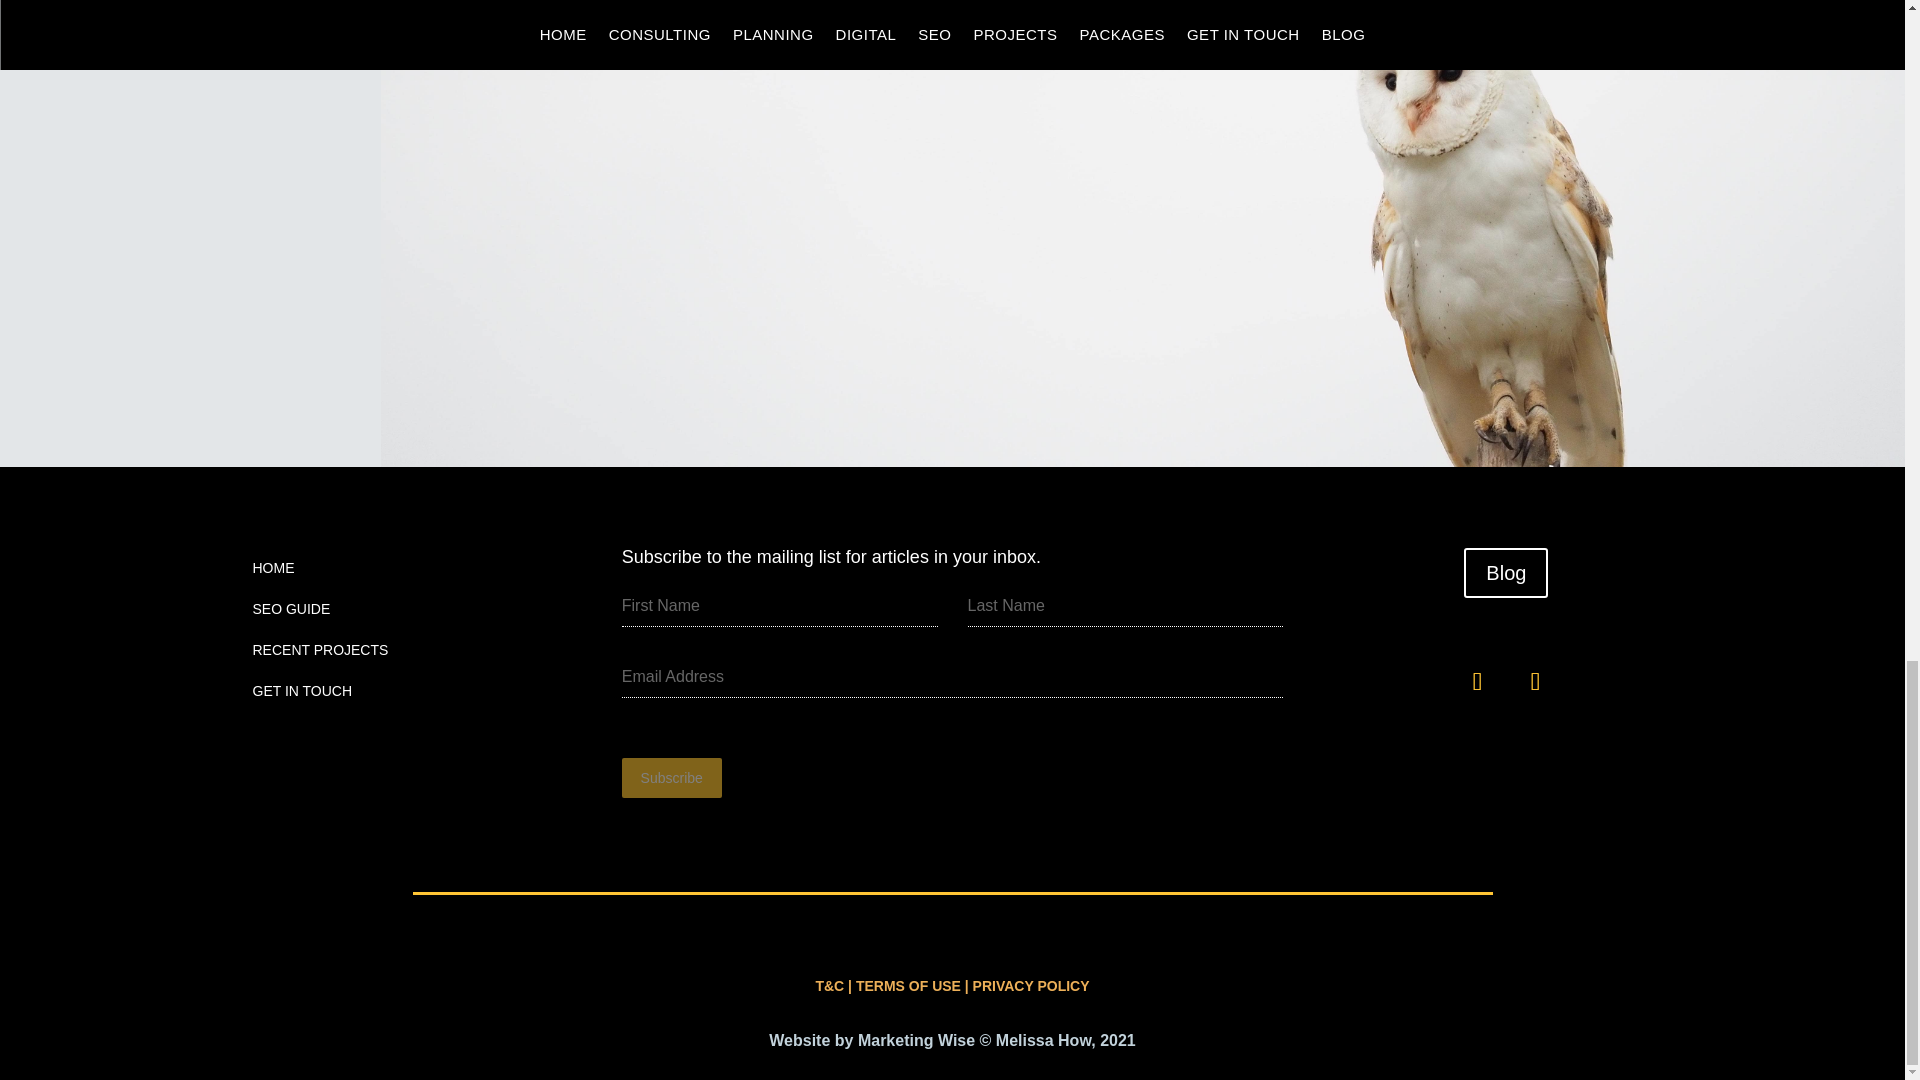 The image size is (1920, 1080). Describe the element at coordinates (319, 654) in the screenshot. I see `RECENT PROJECTS` at that location.